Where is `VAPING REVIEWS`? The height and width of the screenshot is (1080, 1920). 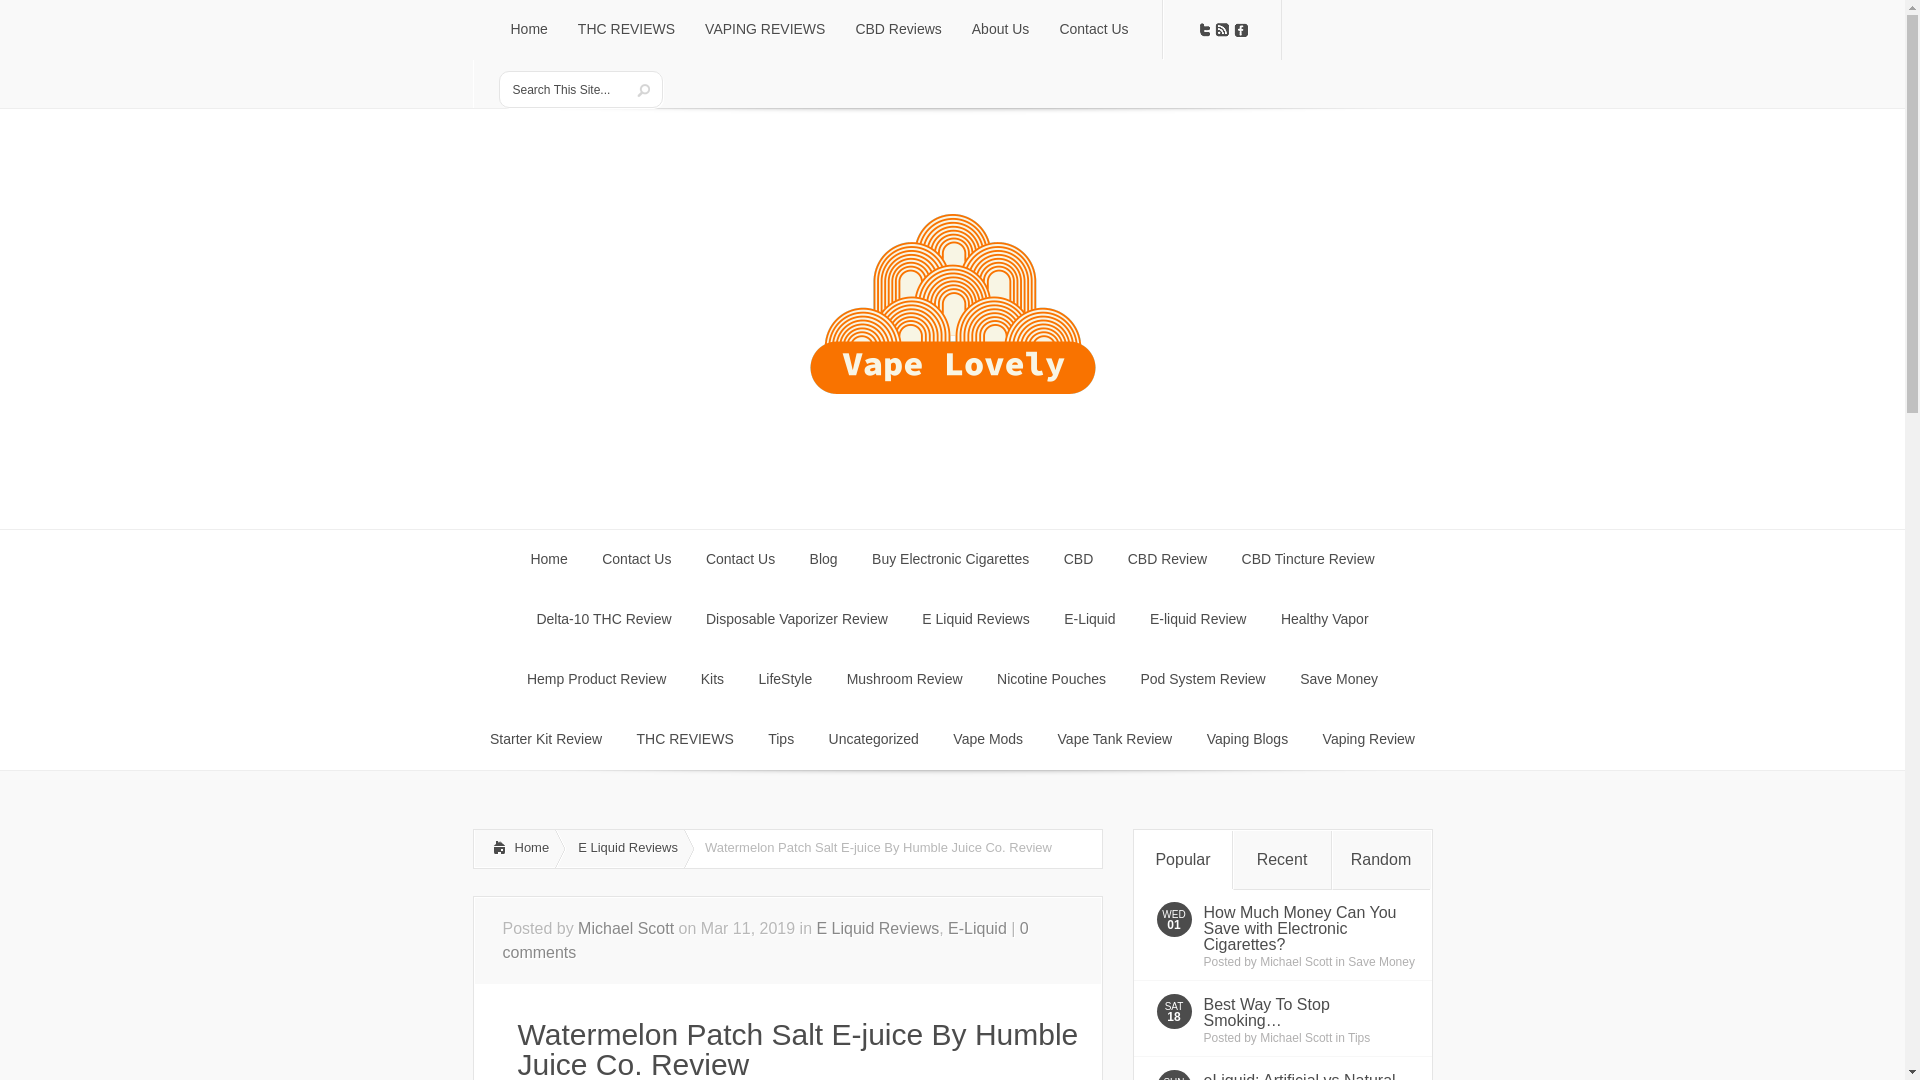
VAPING REVIEWS is located at coordinates (764, 30).